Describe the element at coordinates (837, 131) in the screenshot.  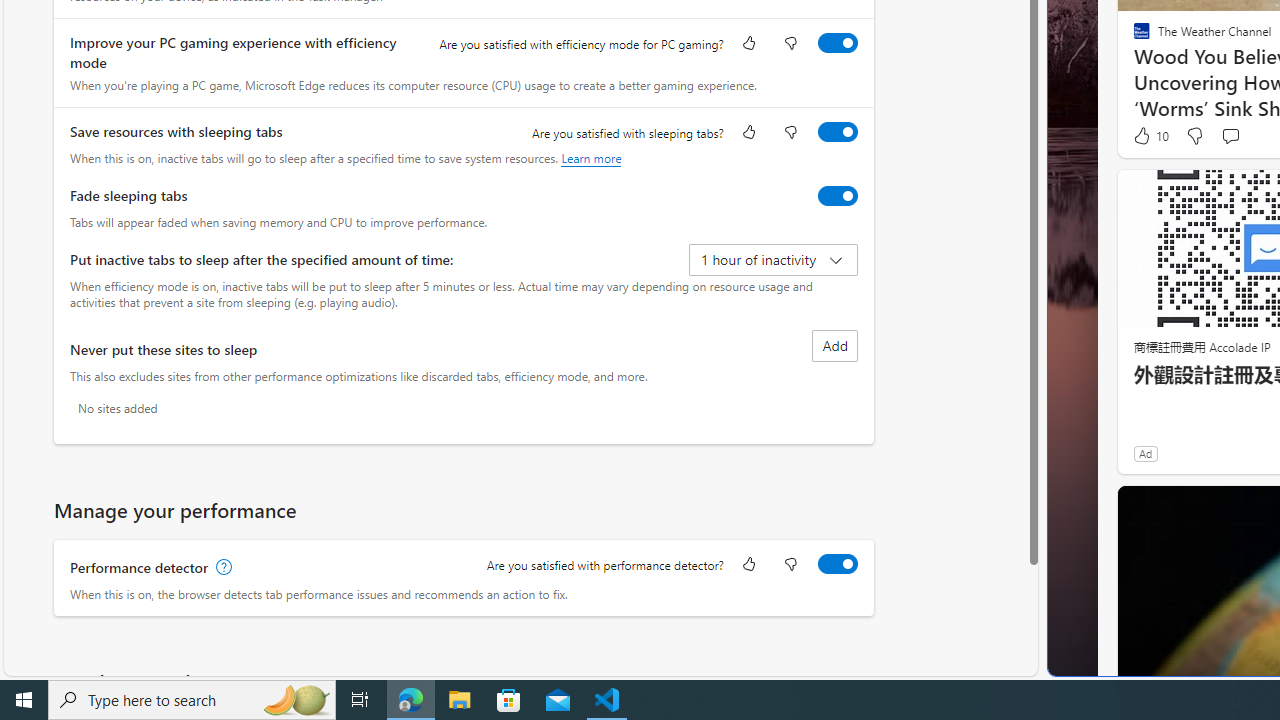
I see `Save resources with sleeping tabs` at that location.